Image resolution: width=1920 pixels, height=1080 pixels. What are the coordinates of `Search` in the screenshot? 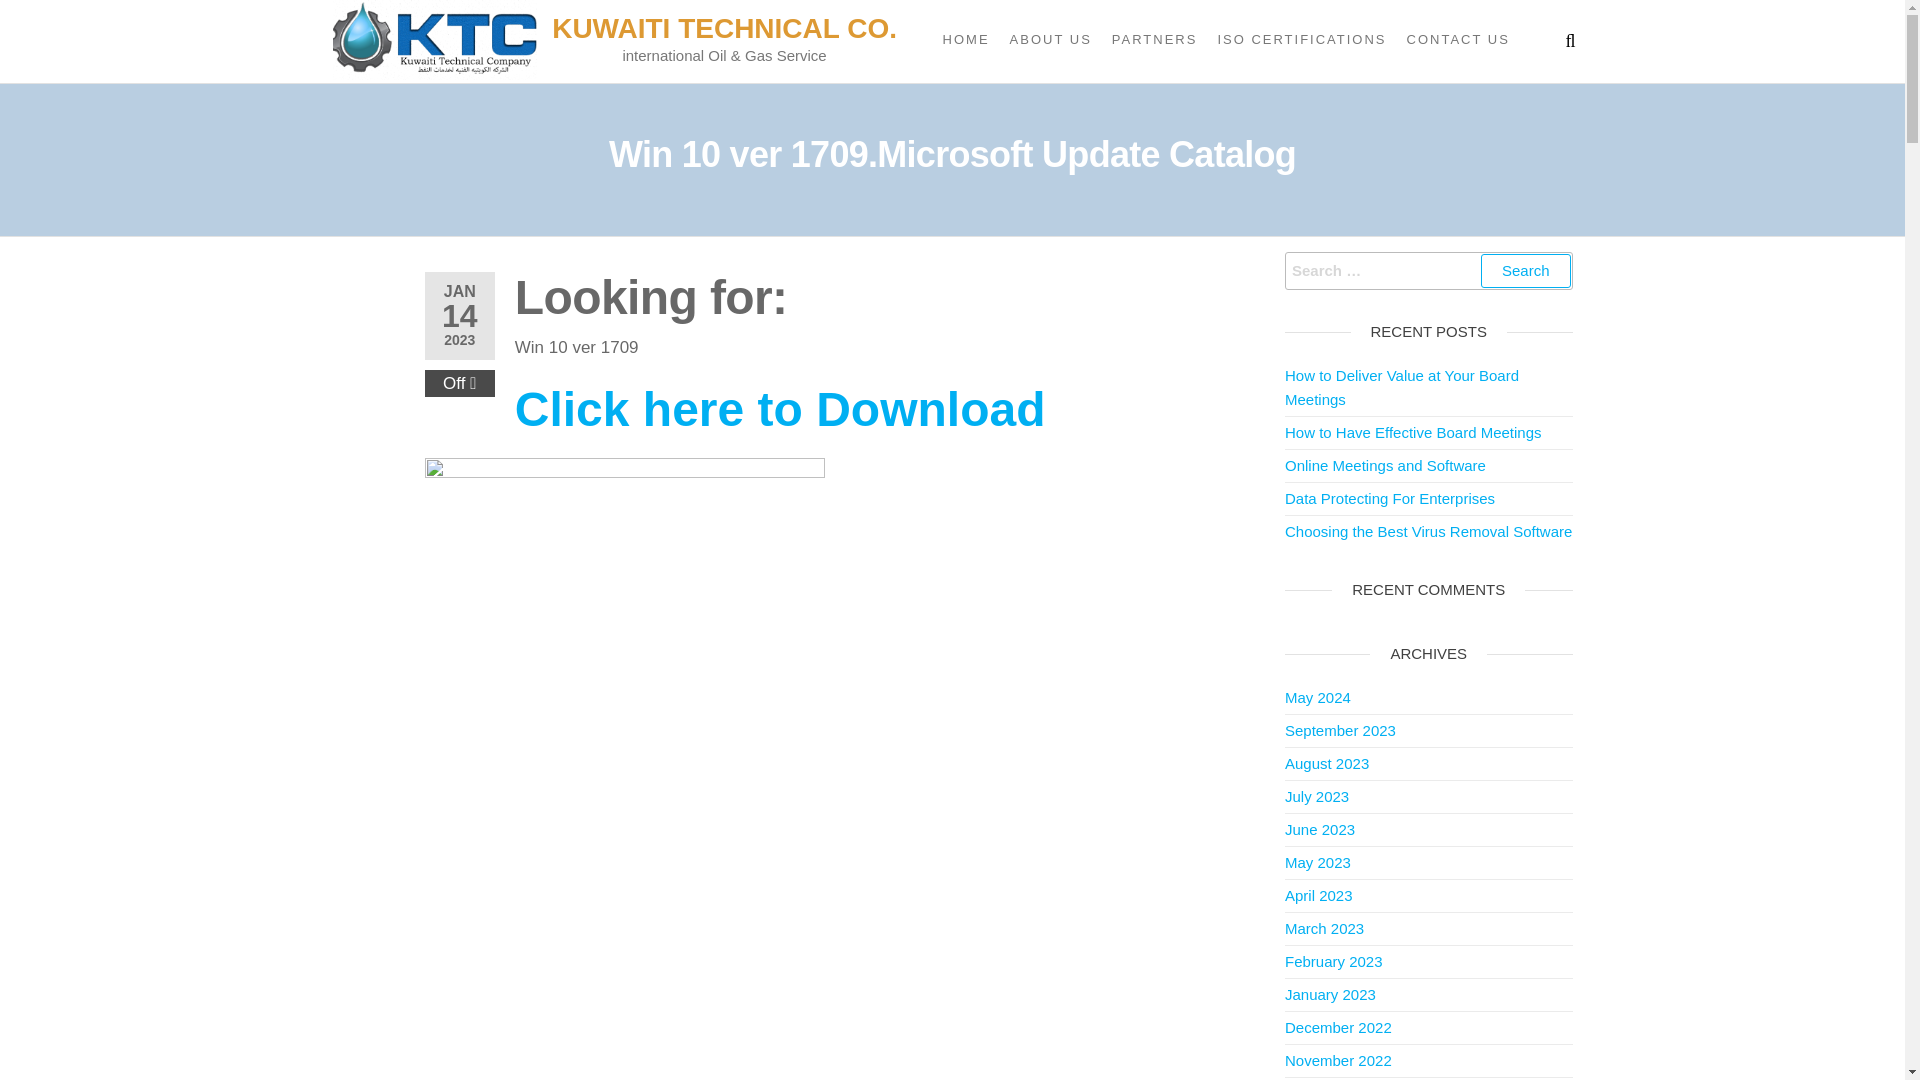 It's located at (1525, 270).